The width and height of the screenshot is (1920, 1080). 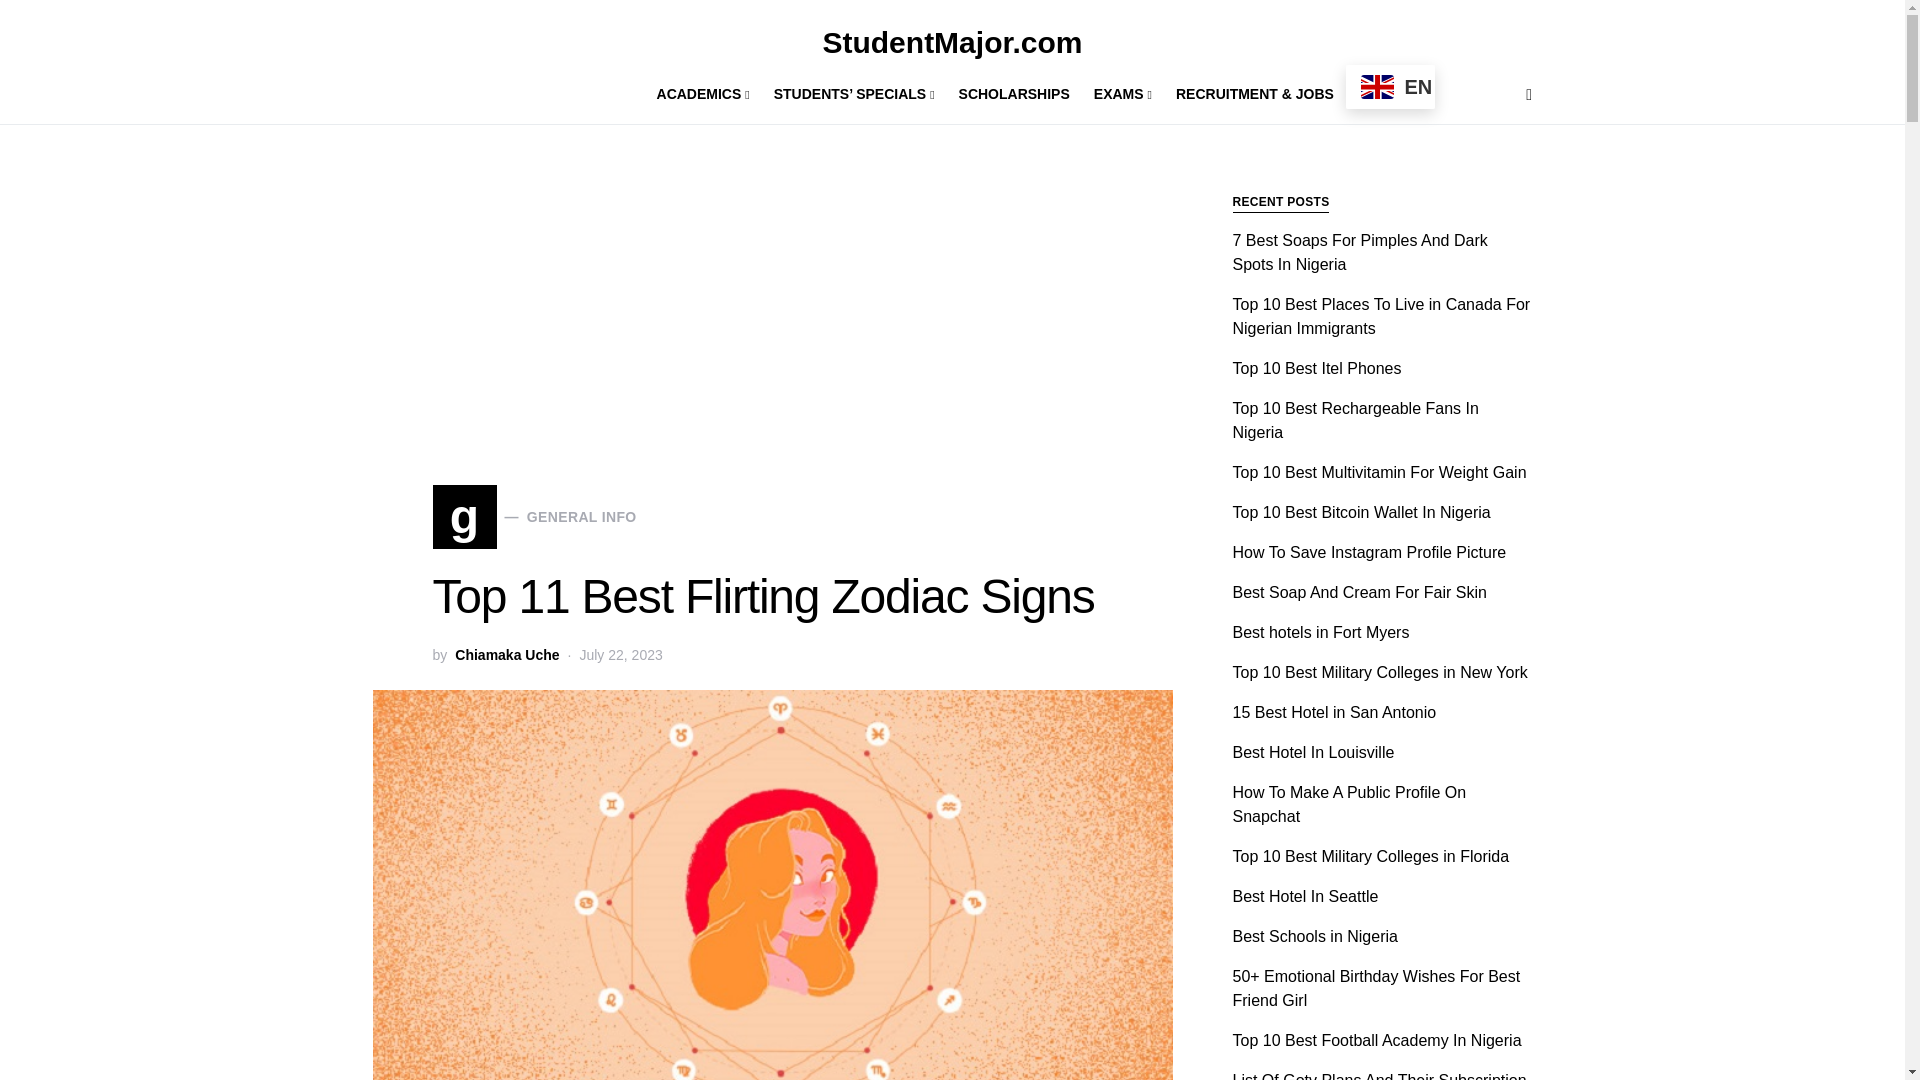 I want to click on View all posts by Chiamaka Uche, so click(x=506, y=655).